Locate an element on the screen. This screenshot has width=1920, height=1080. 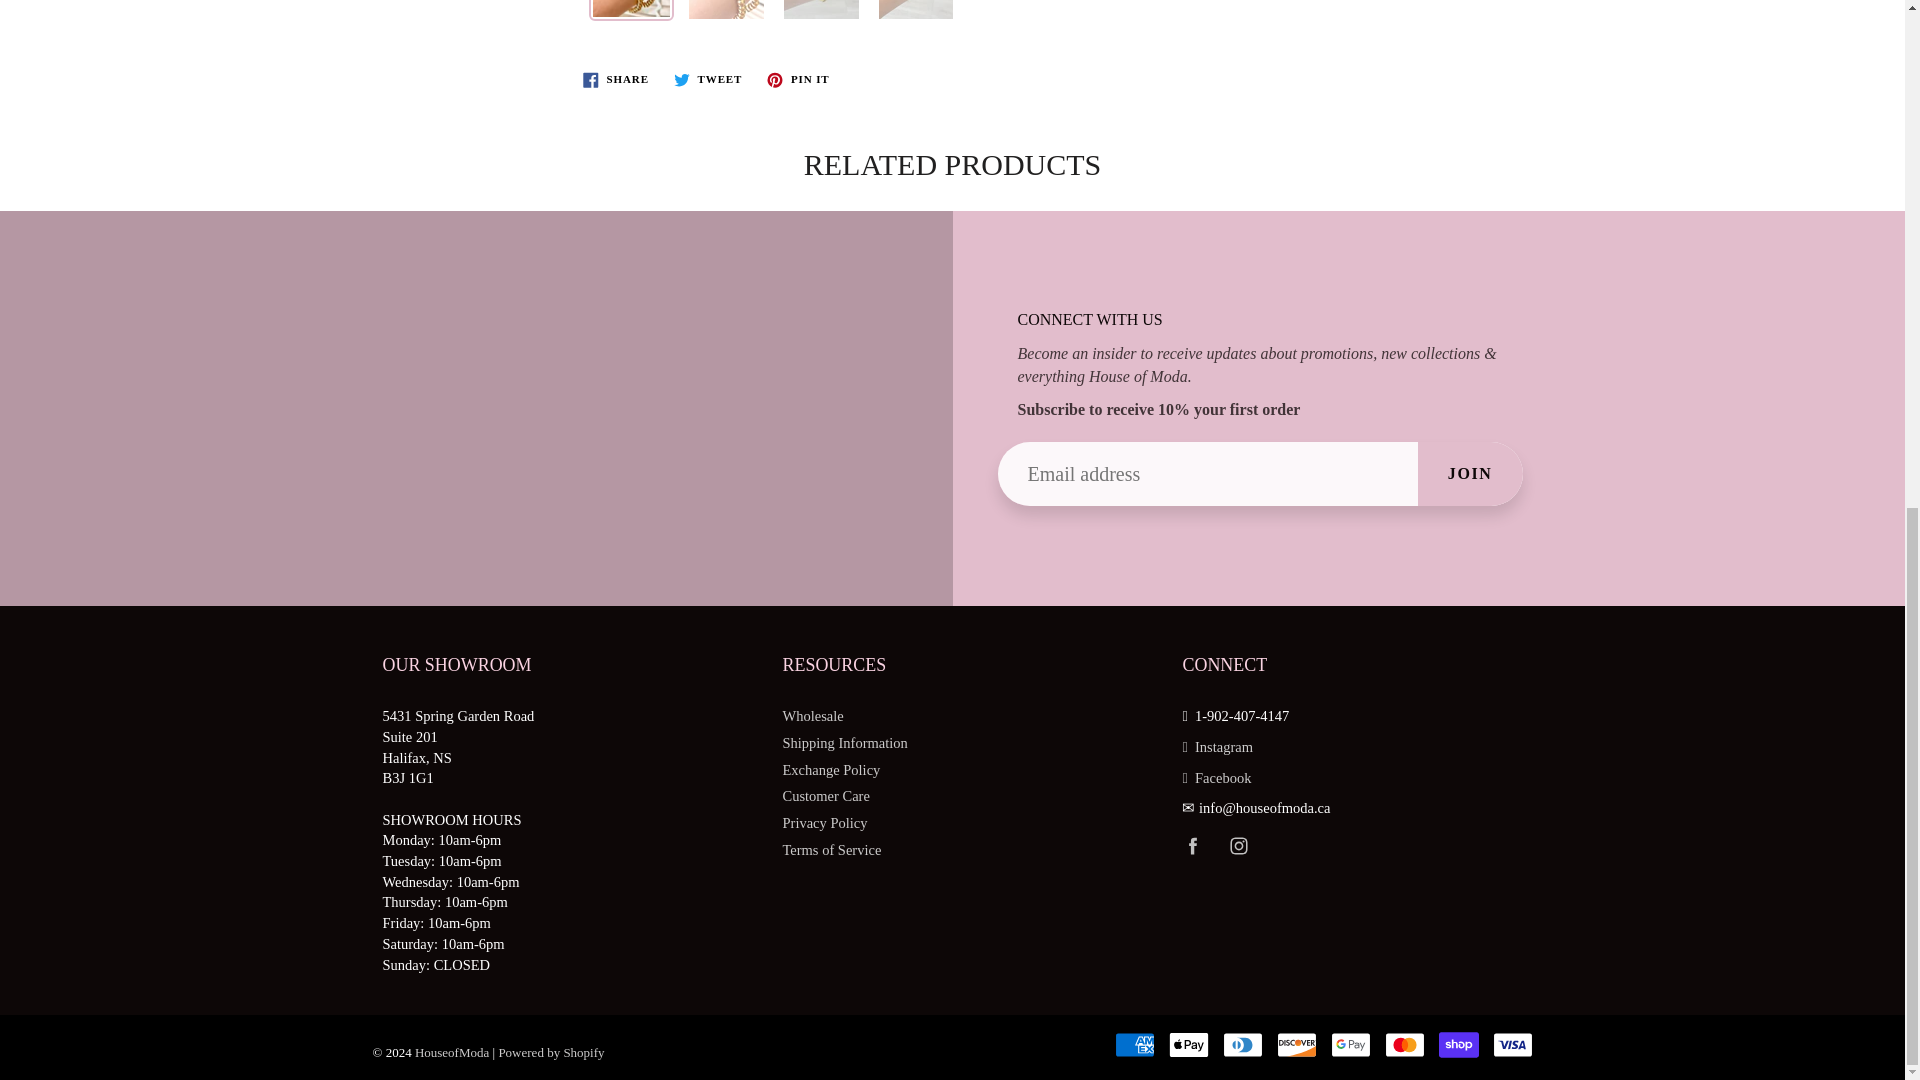
Tweet on Twitter is located at coordinates (708, 78).